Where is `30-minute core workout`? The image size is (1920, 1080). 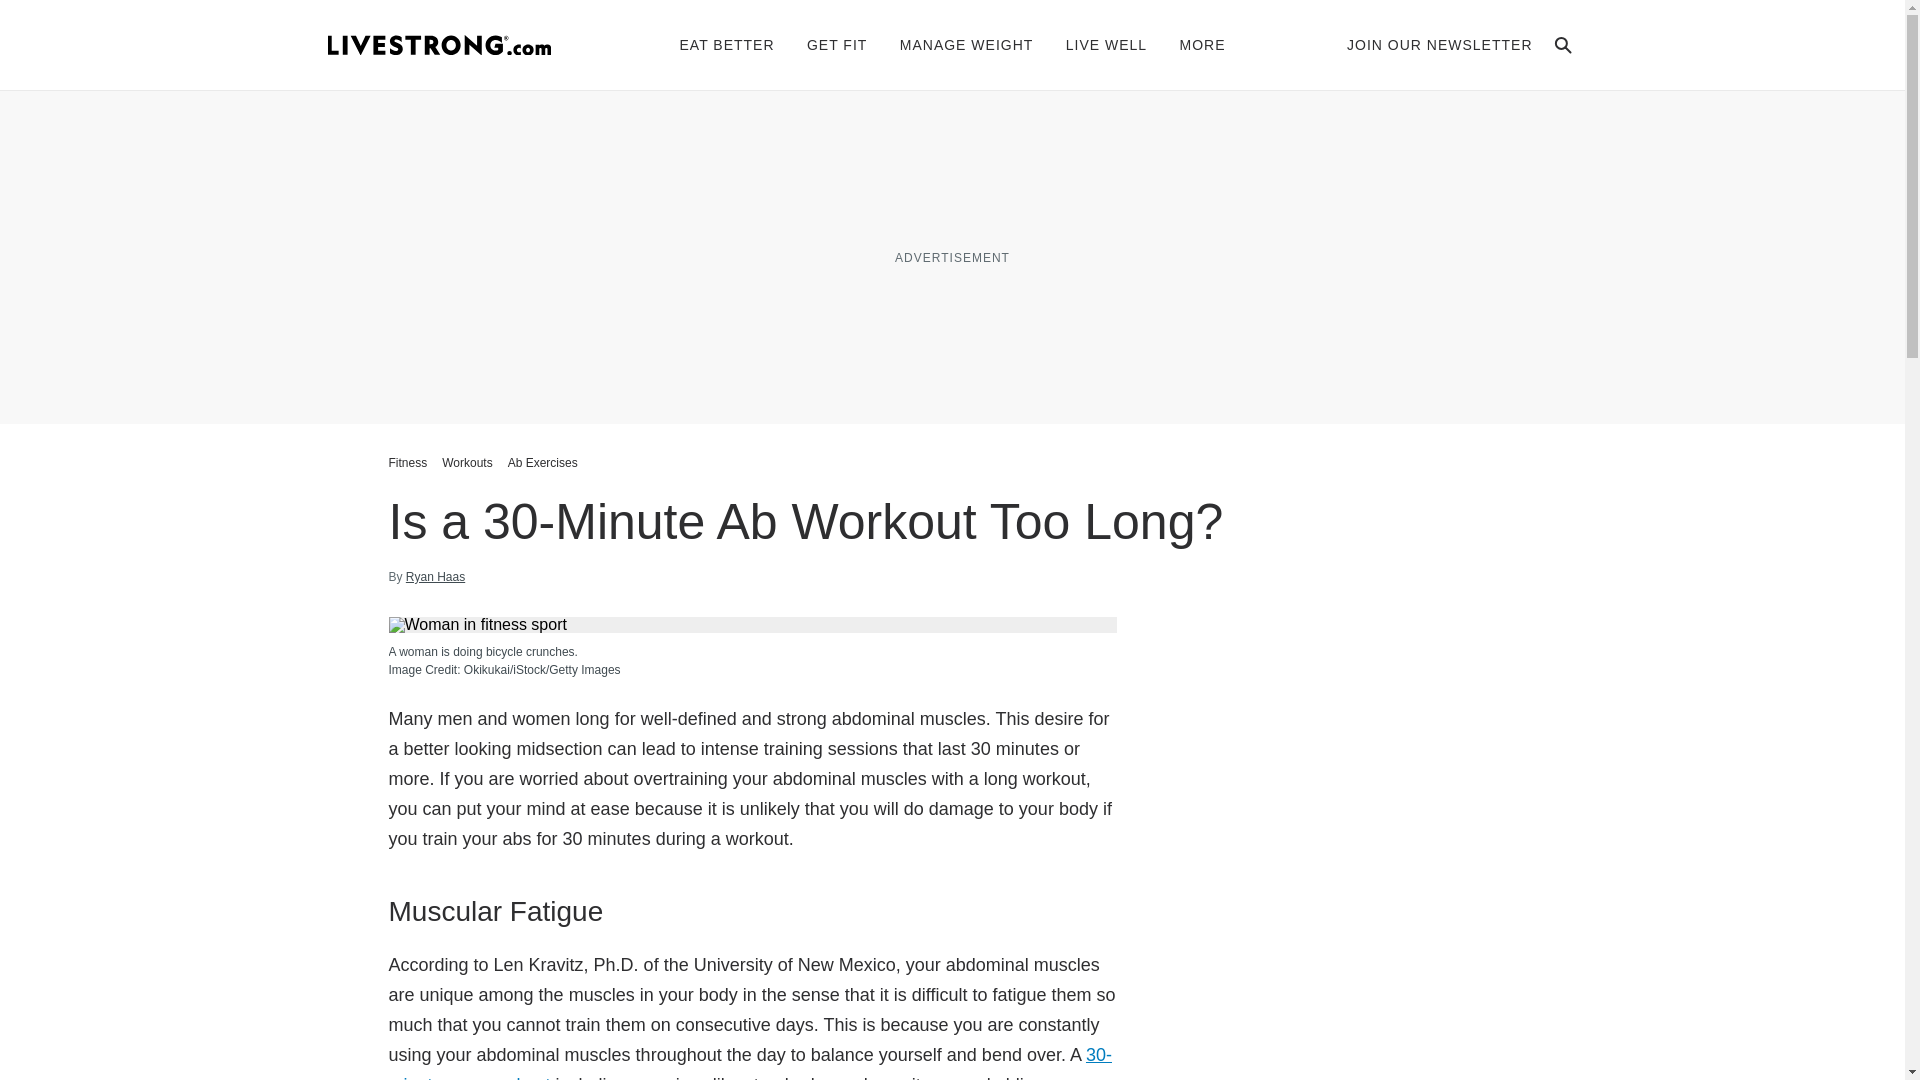
30-minute core workout is located at coordinates (749, 1062).